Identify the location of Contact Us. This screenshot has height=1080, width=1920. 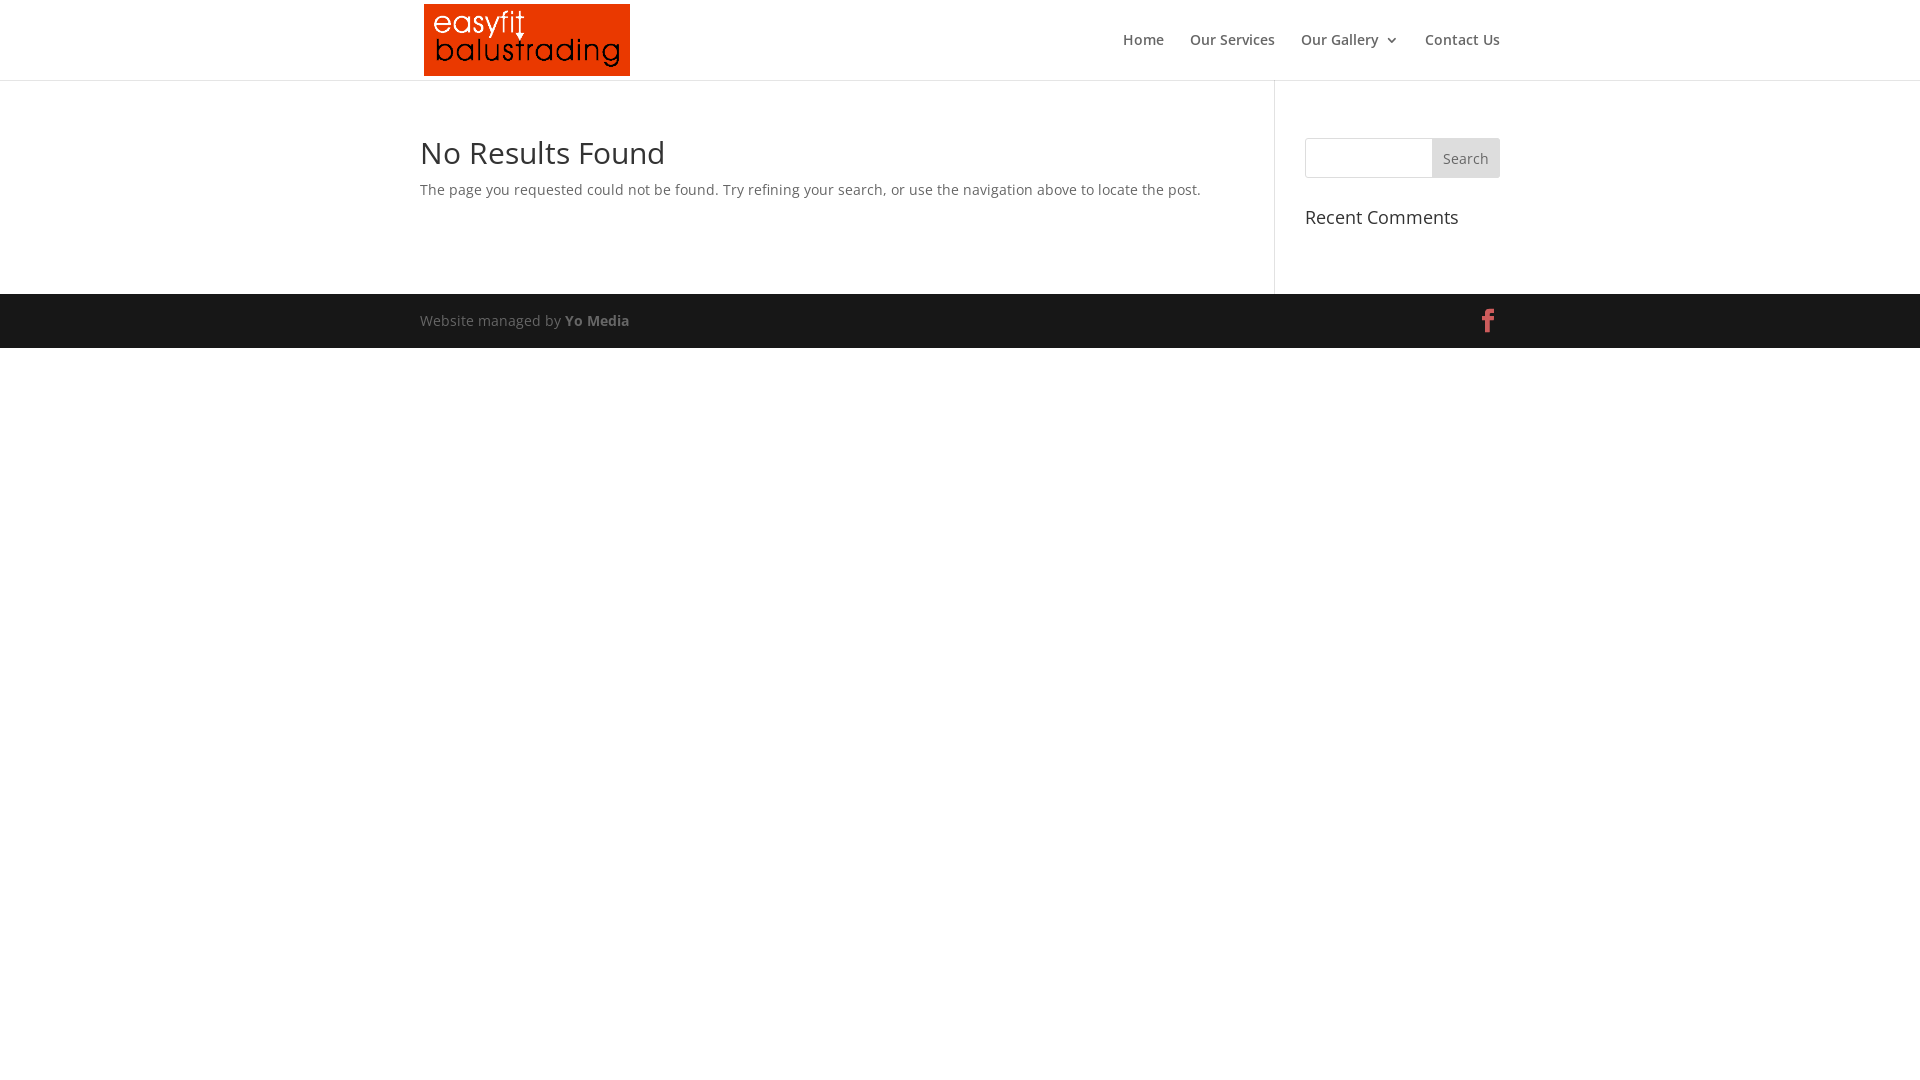
(1462, 56).